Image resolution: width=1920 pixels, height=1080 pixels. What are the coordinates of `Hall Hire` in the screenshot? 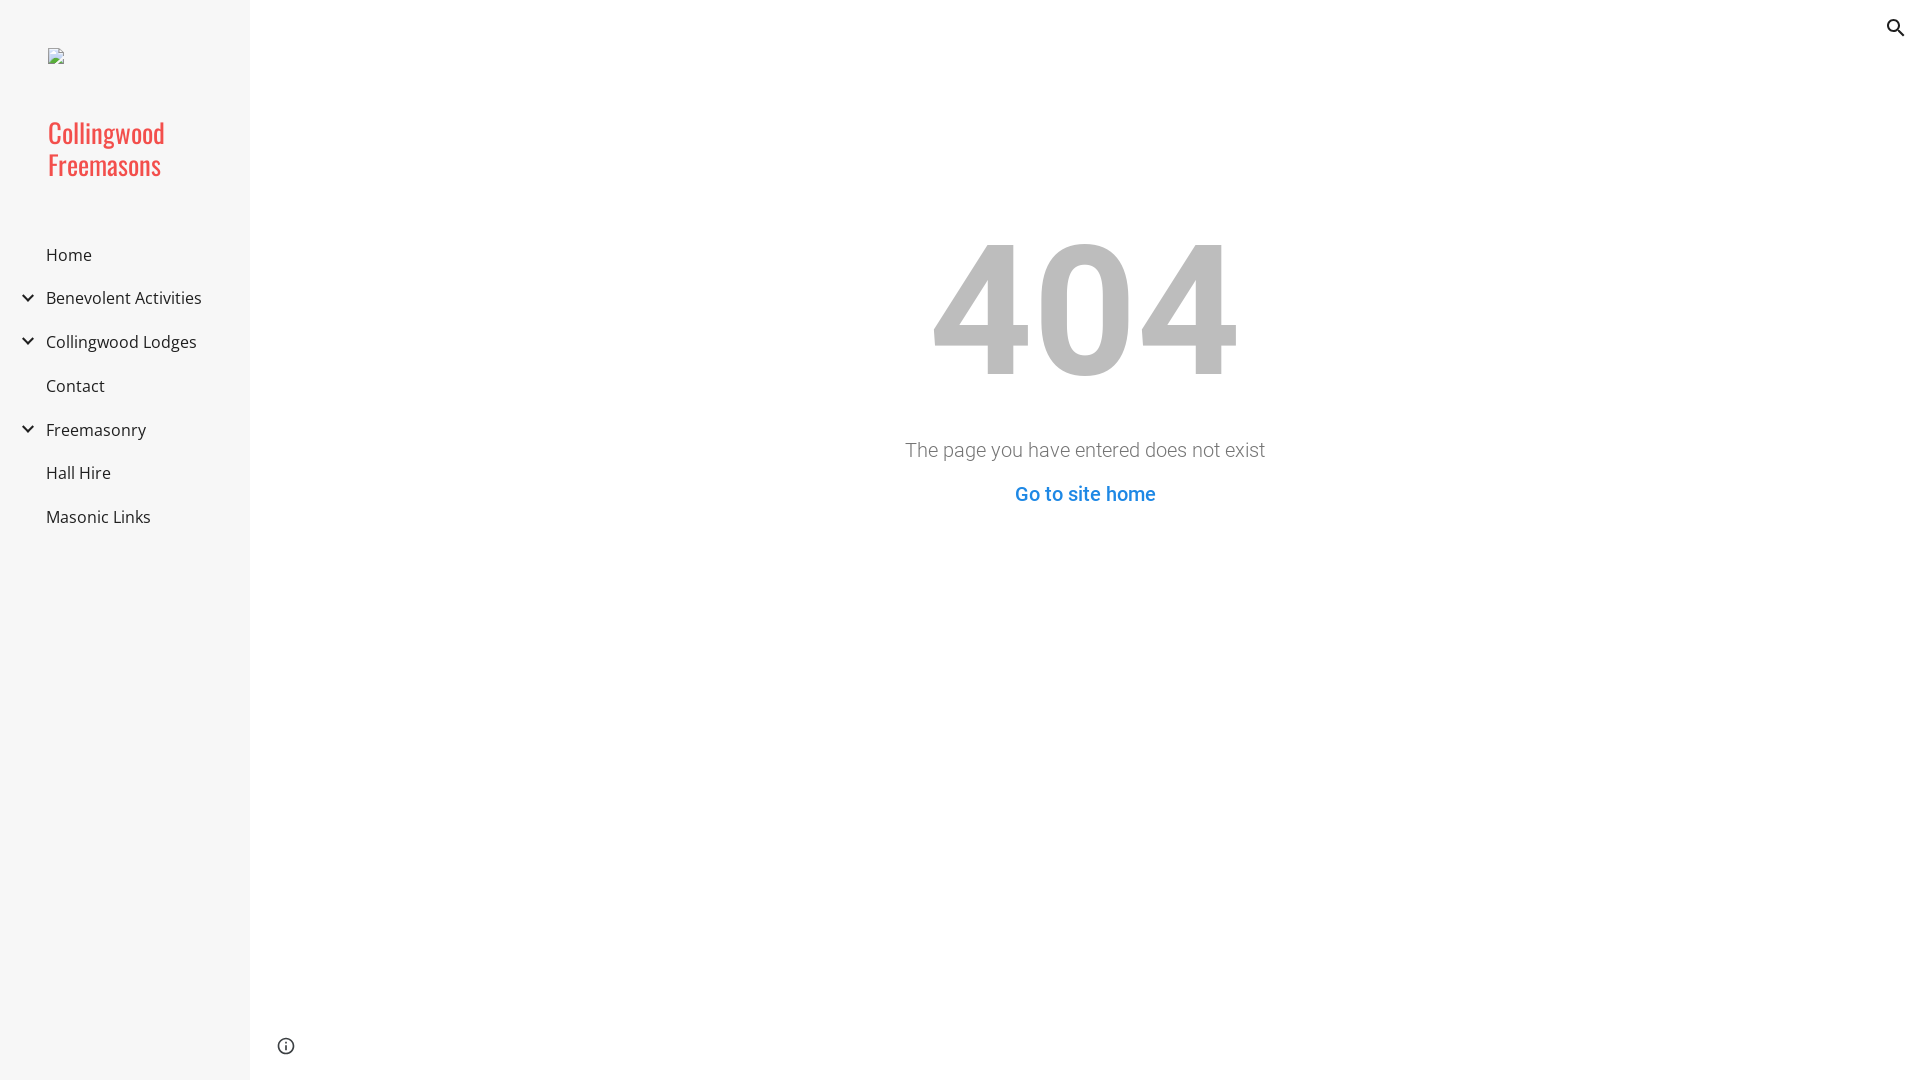 It's located at (78, 473).